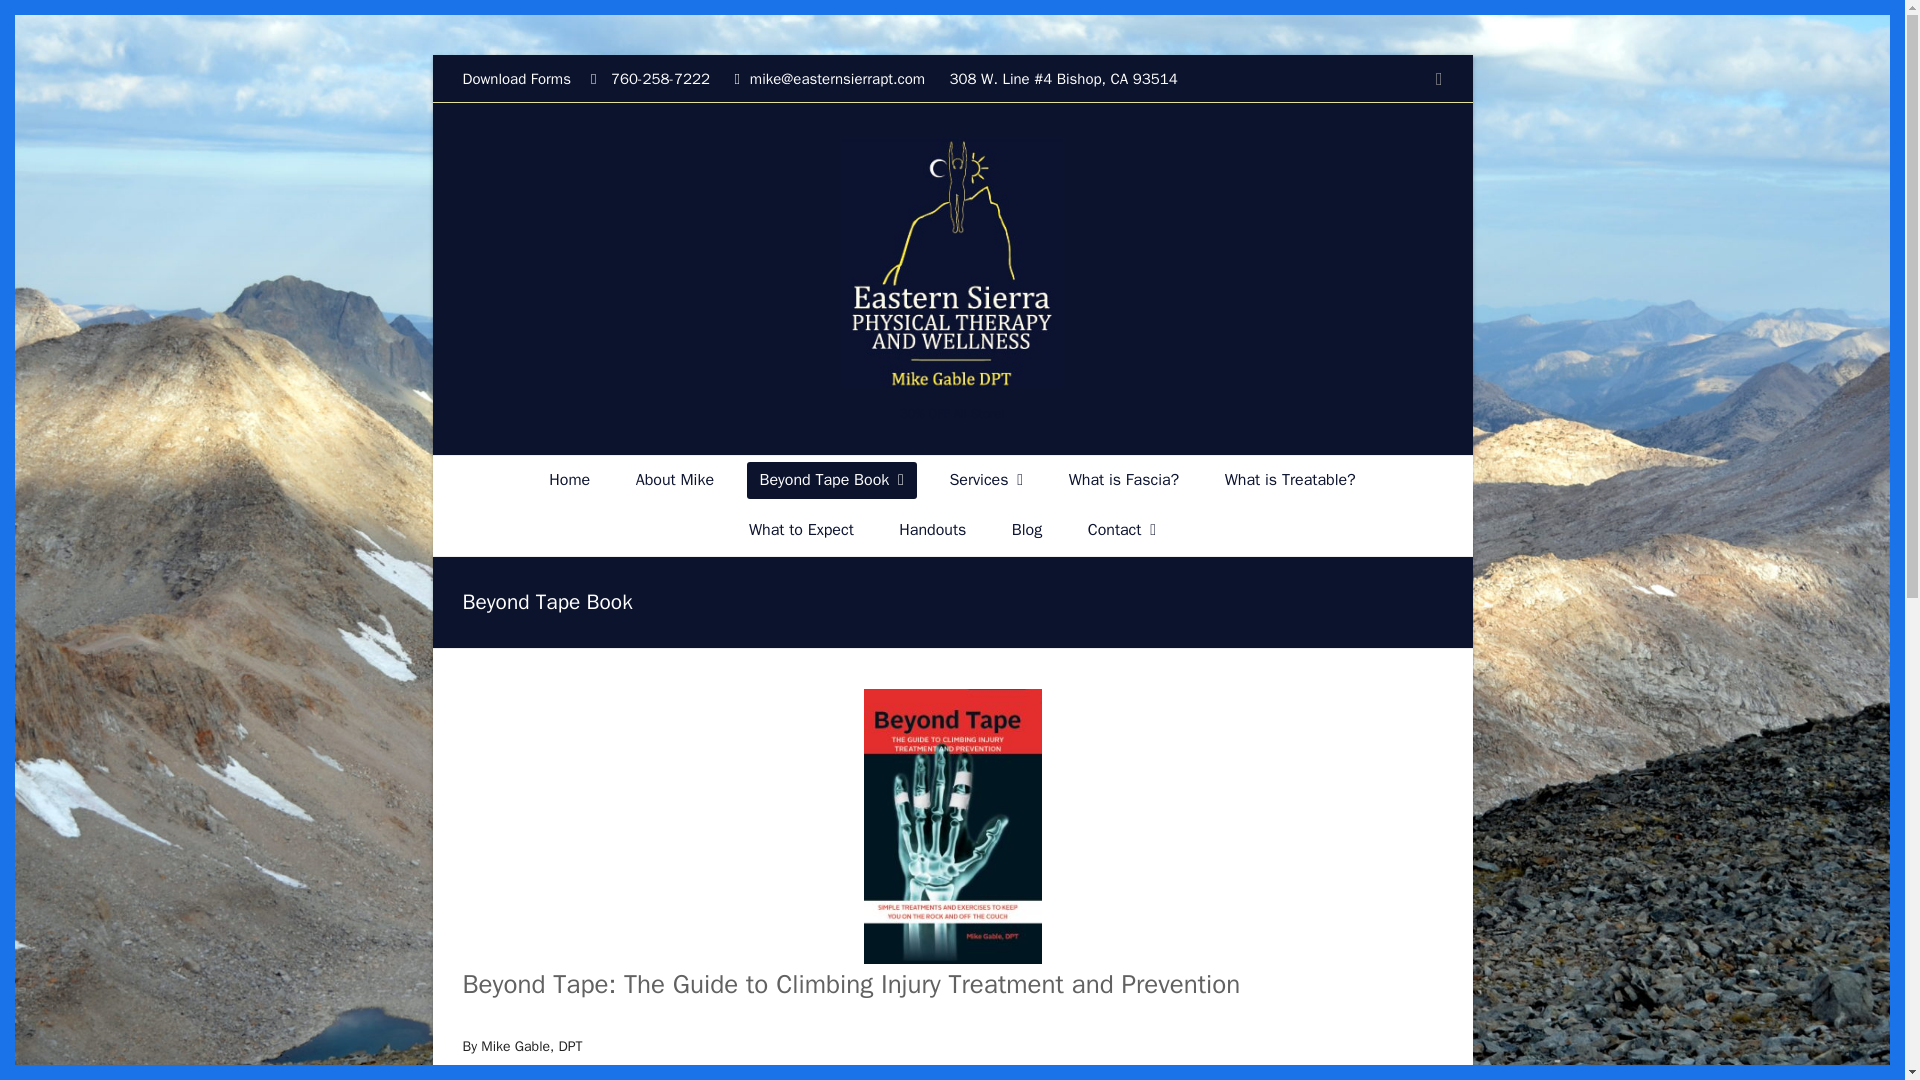 The width and height of the screenshot is (1920, 1080). What do you see at coordinates (516, 78) in the screenshot?
I see `Download Forms` at bounding box center [516, 78].